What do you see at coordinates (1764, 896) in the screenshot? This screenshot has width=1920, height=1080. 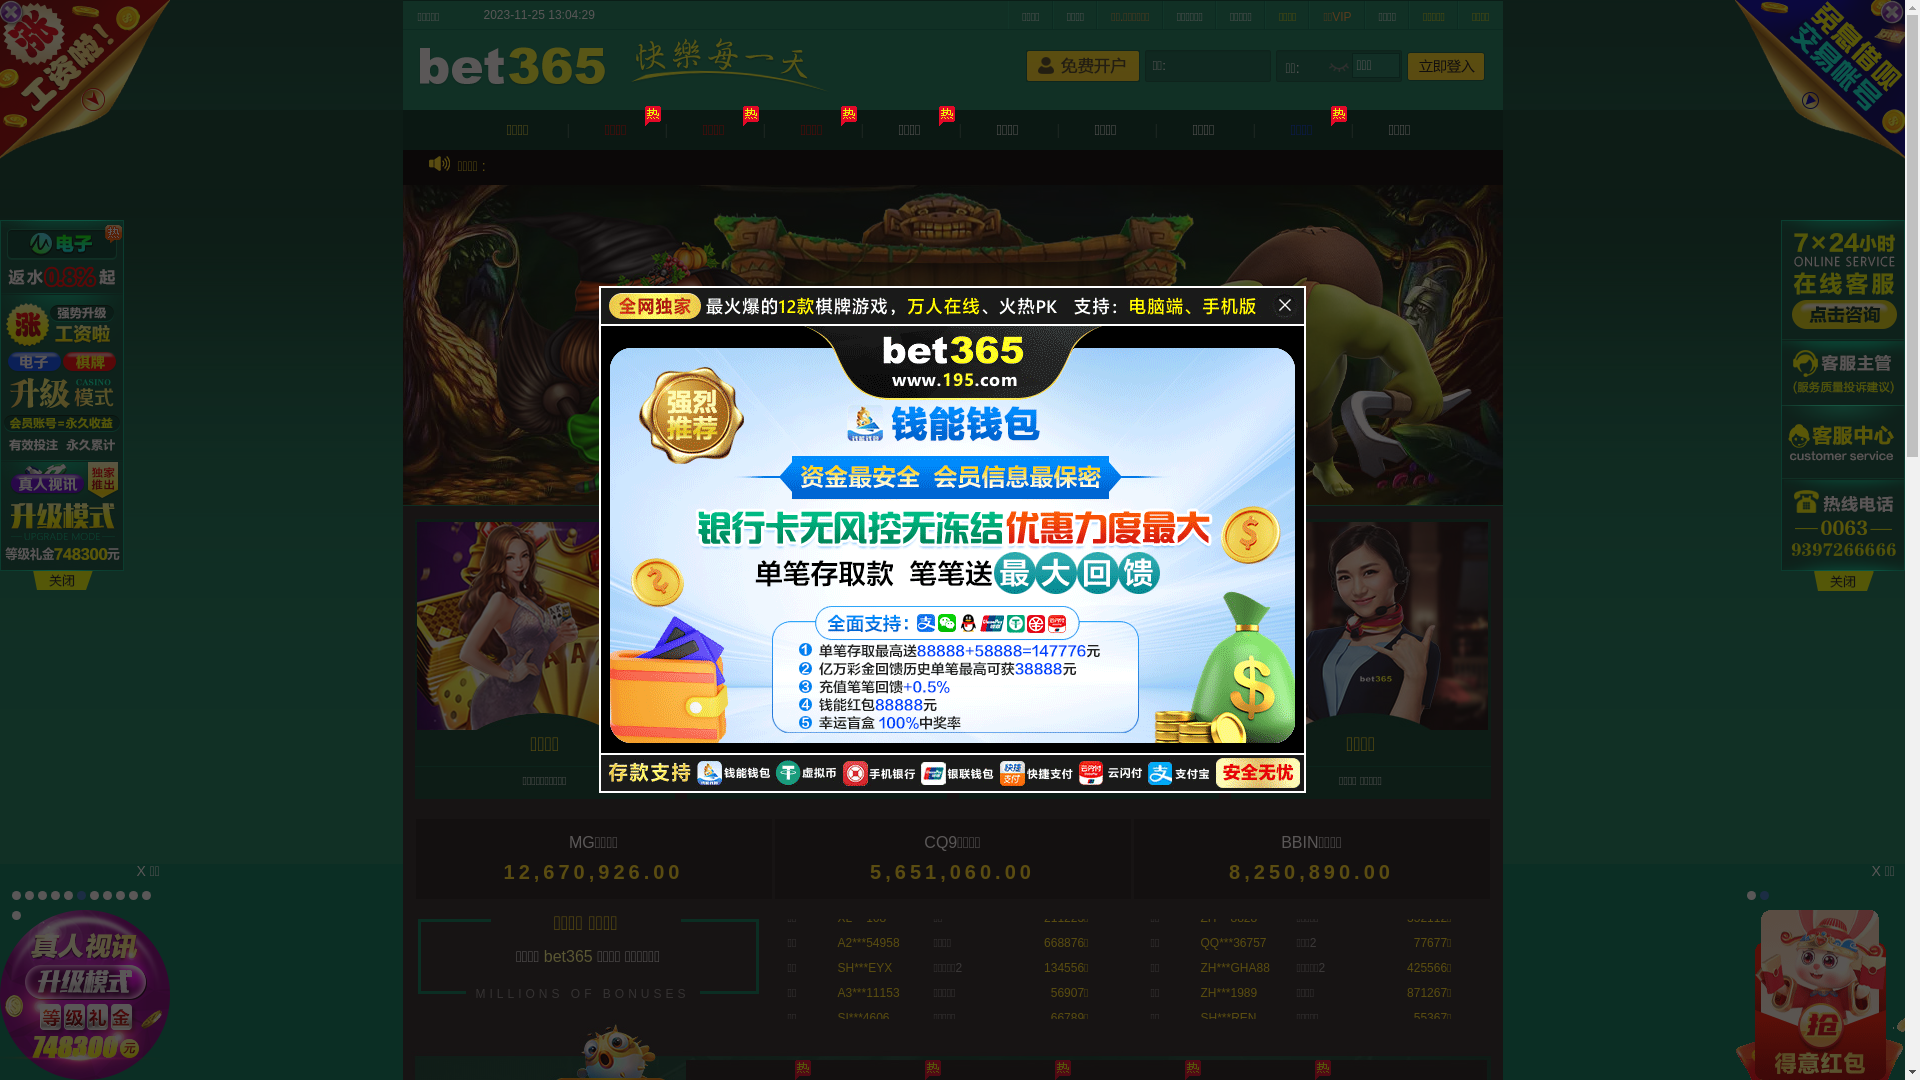 I see `2` at bounding box center [1764, 896].